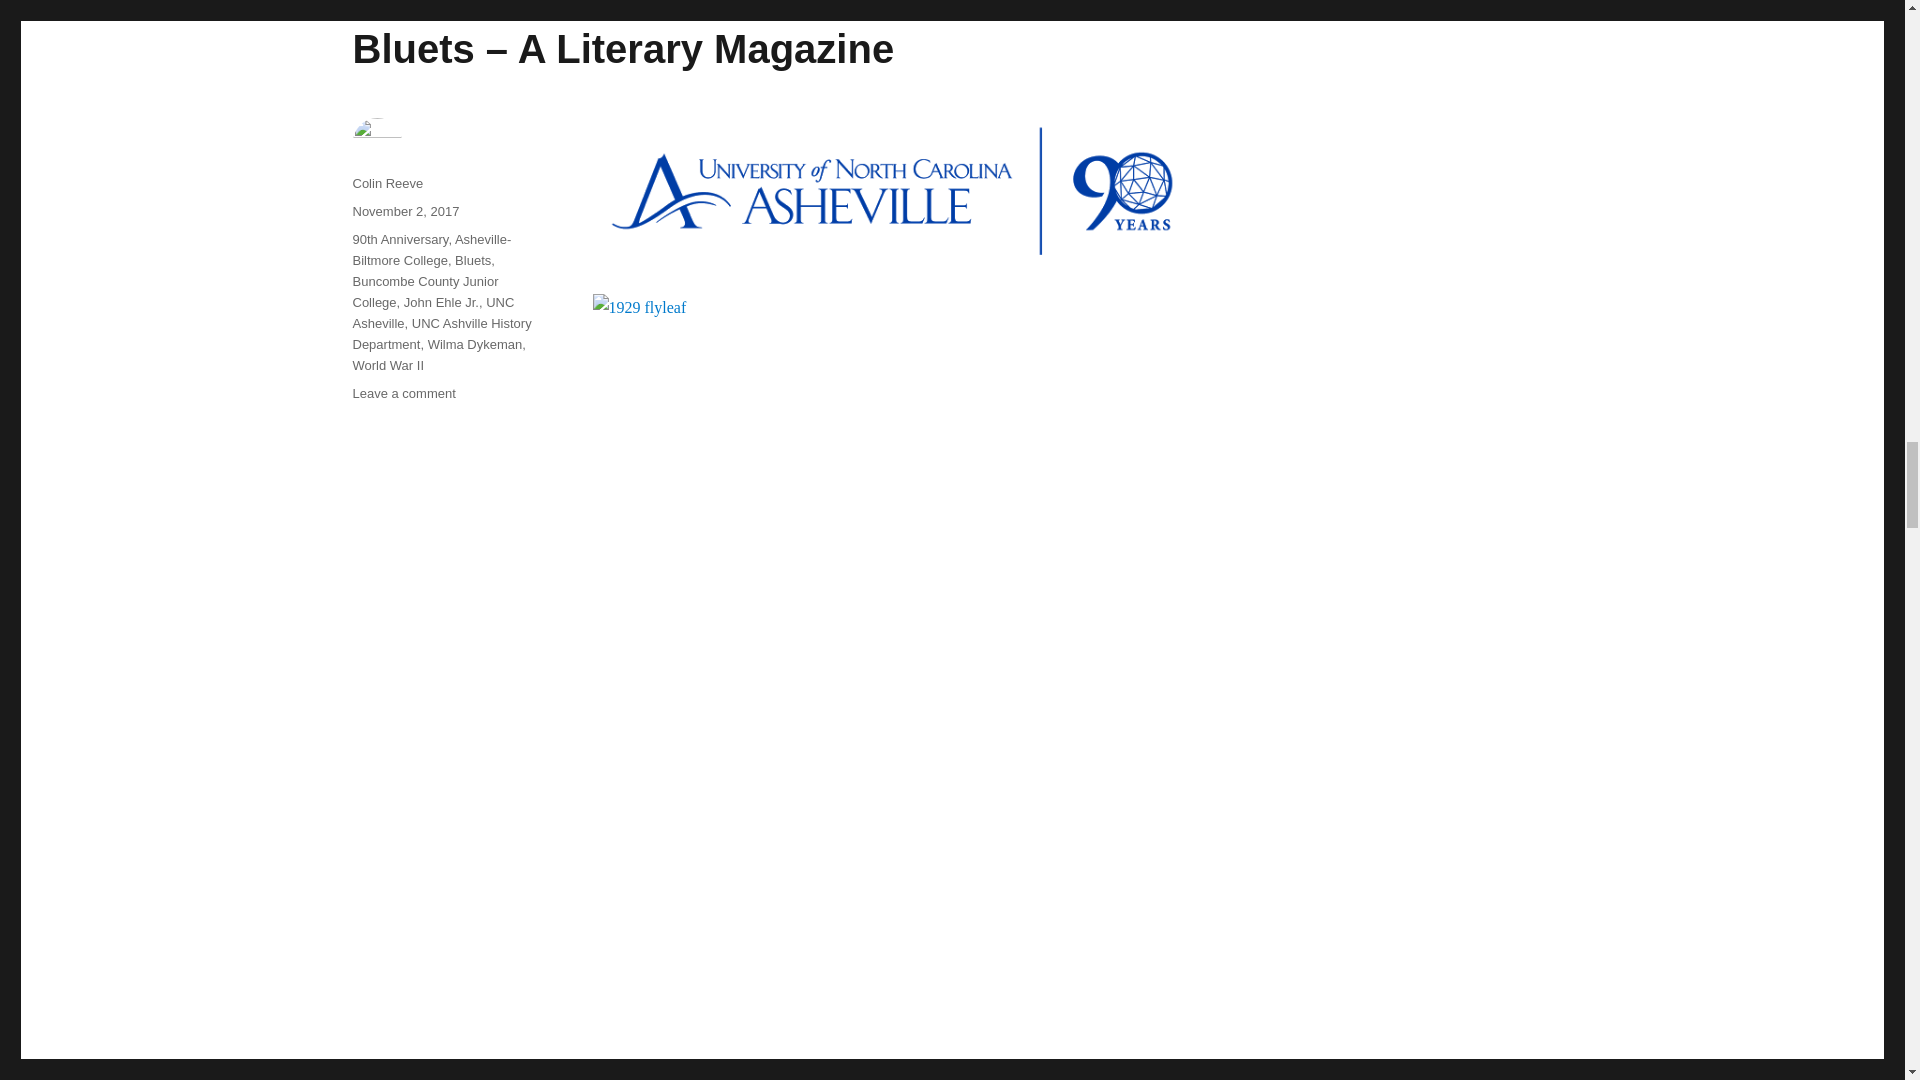 The height and width of the screenshot is (1080, 1920). Describe the element at coordinates (441, 334) in the screenshot. I see `UNC Ashville History Department` at that location.